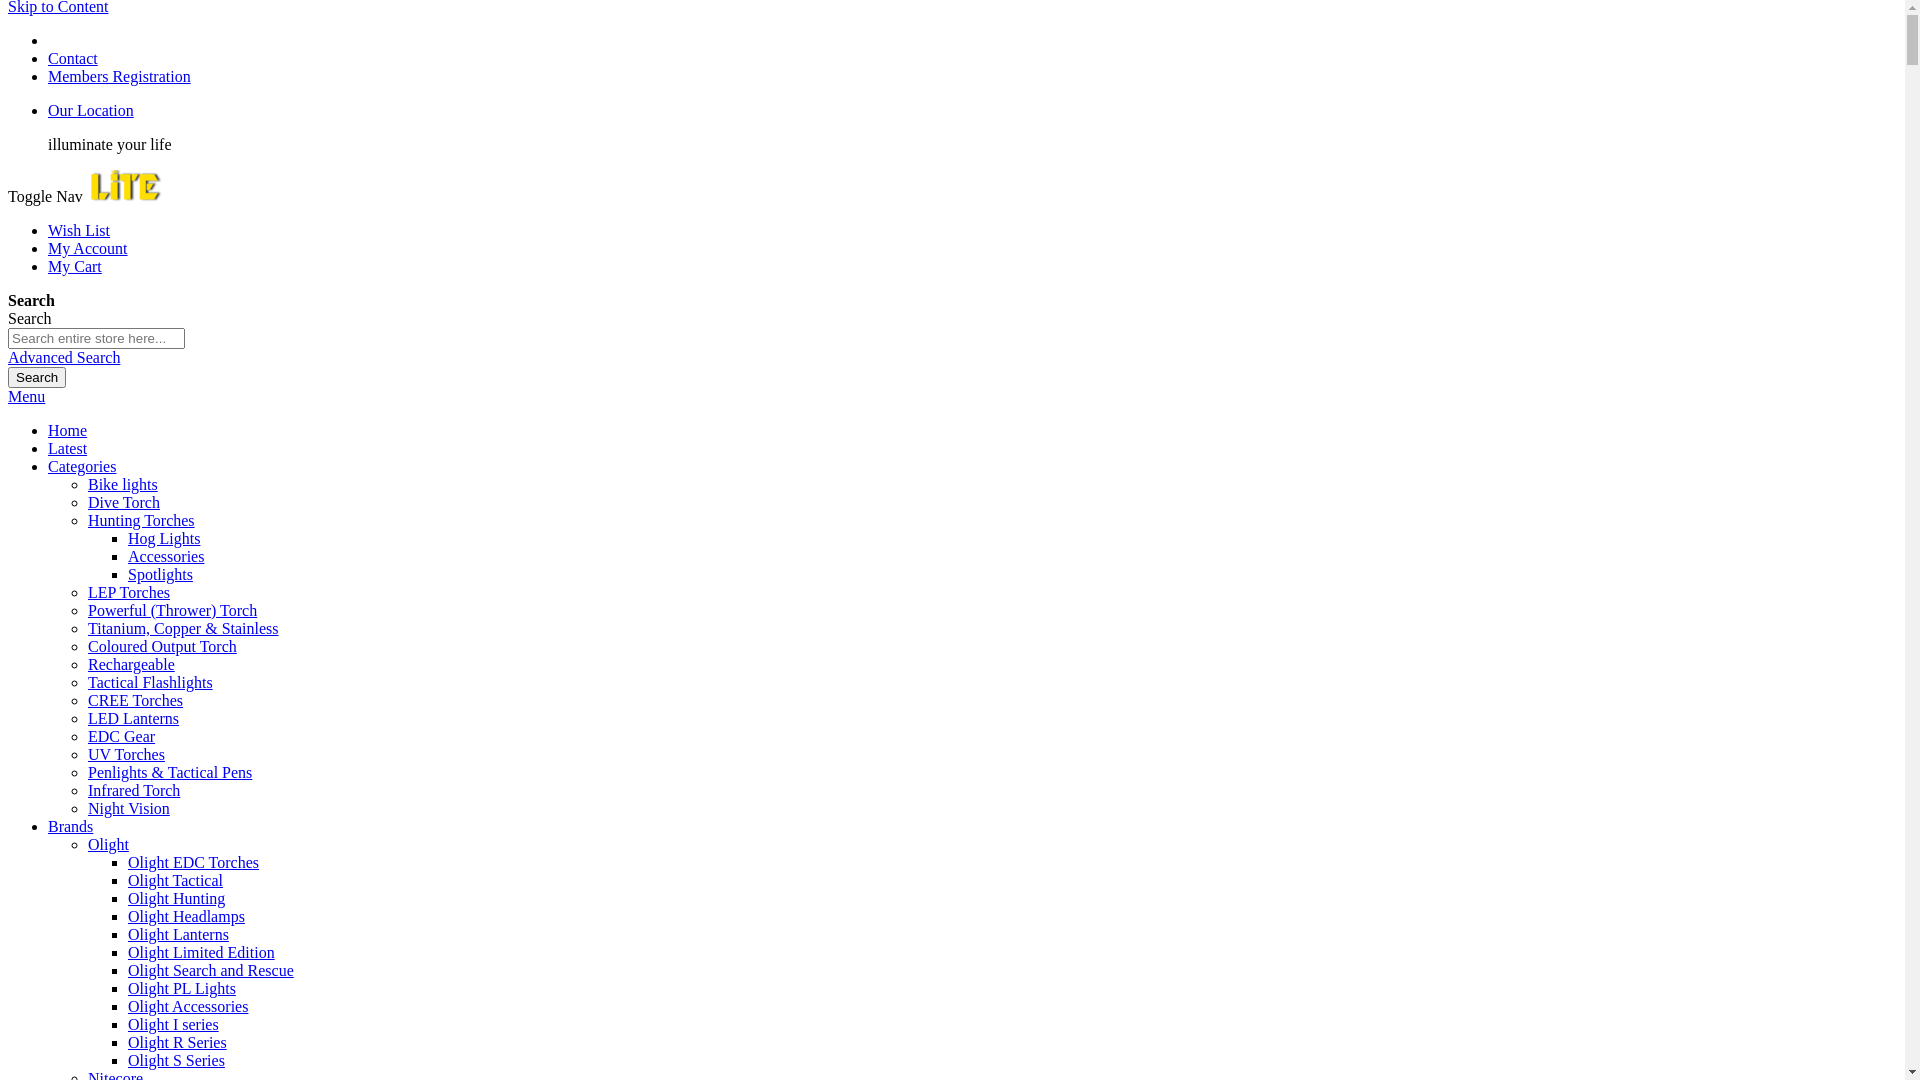  I want to click on Olight, so click(108, 844).